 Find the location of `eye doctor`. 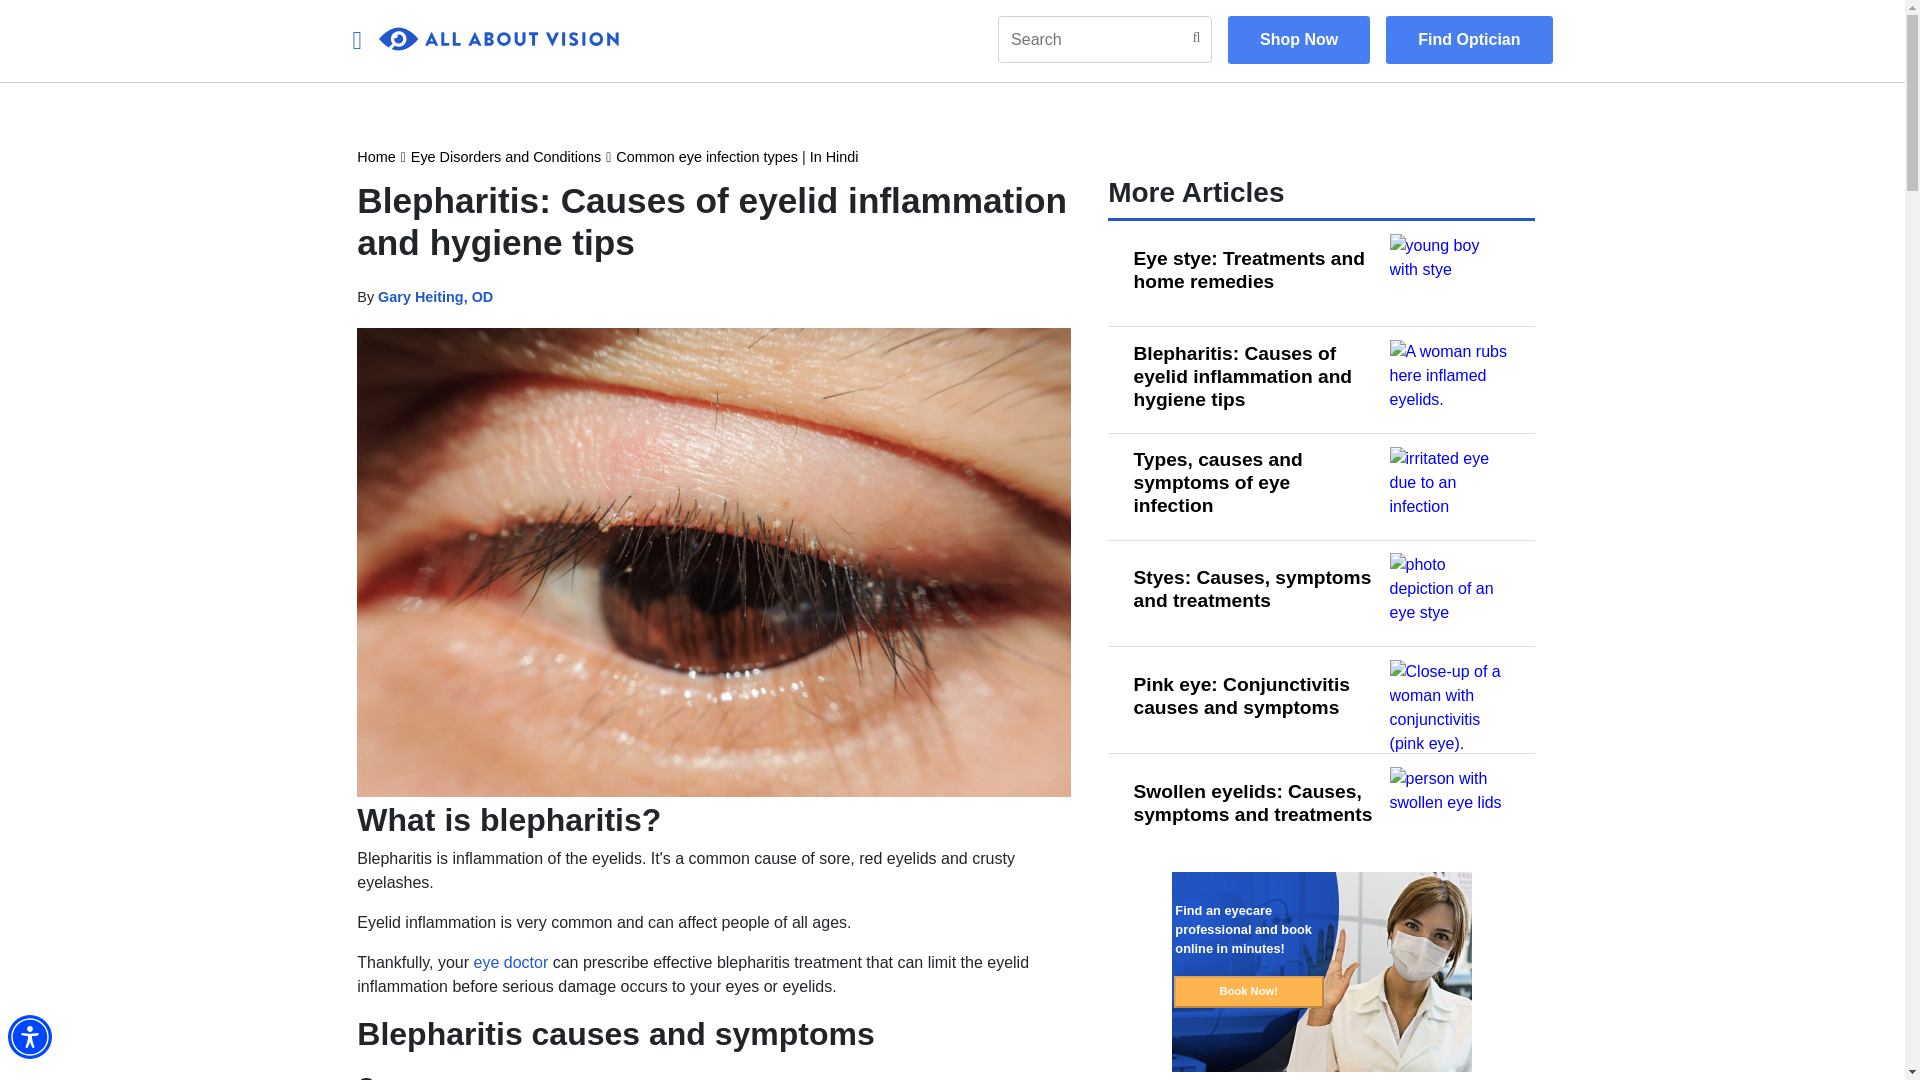

eye doctor is located at coordinates (512, 962).